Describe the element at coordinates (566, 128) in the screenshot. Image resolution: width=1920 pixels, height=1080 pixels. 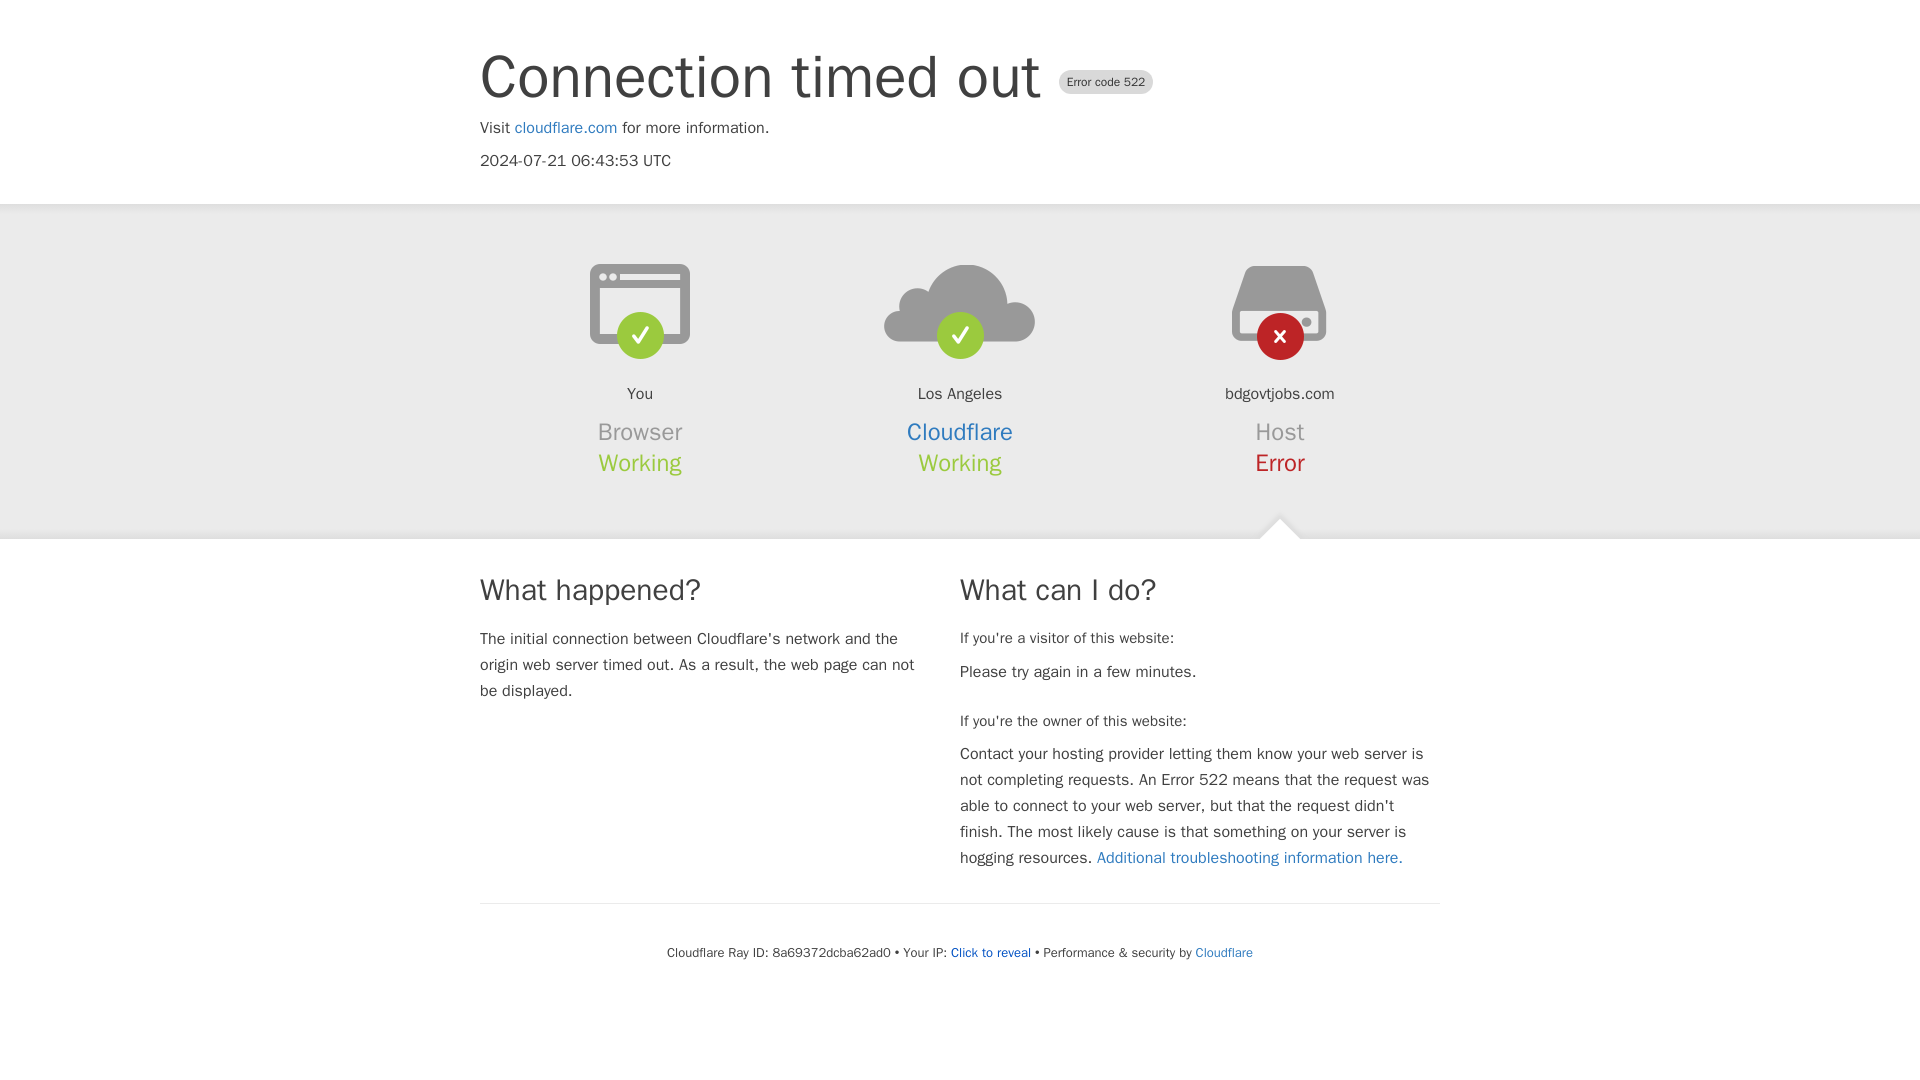
I see `cloudflare.com` at that location.